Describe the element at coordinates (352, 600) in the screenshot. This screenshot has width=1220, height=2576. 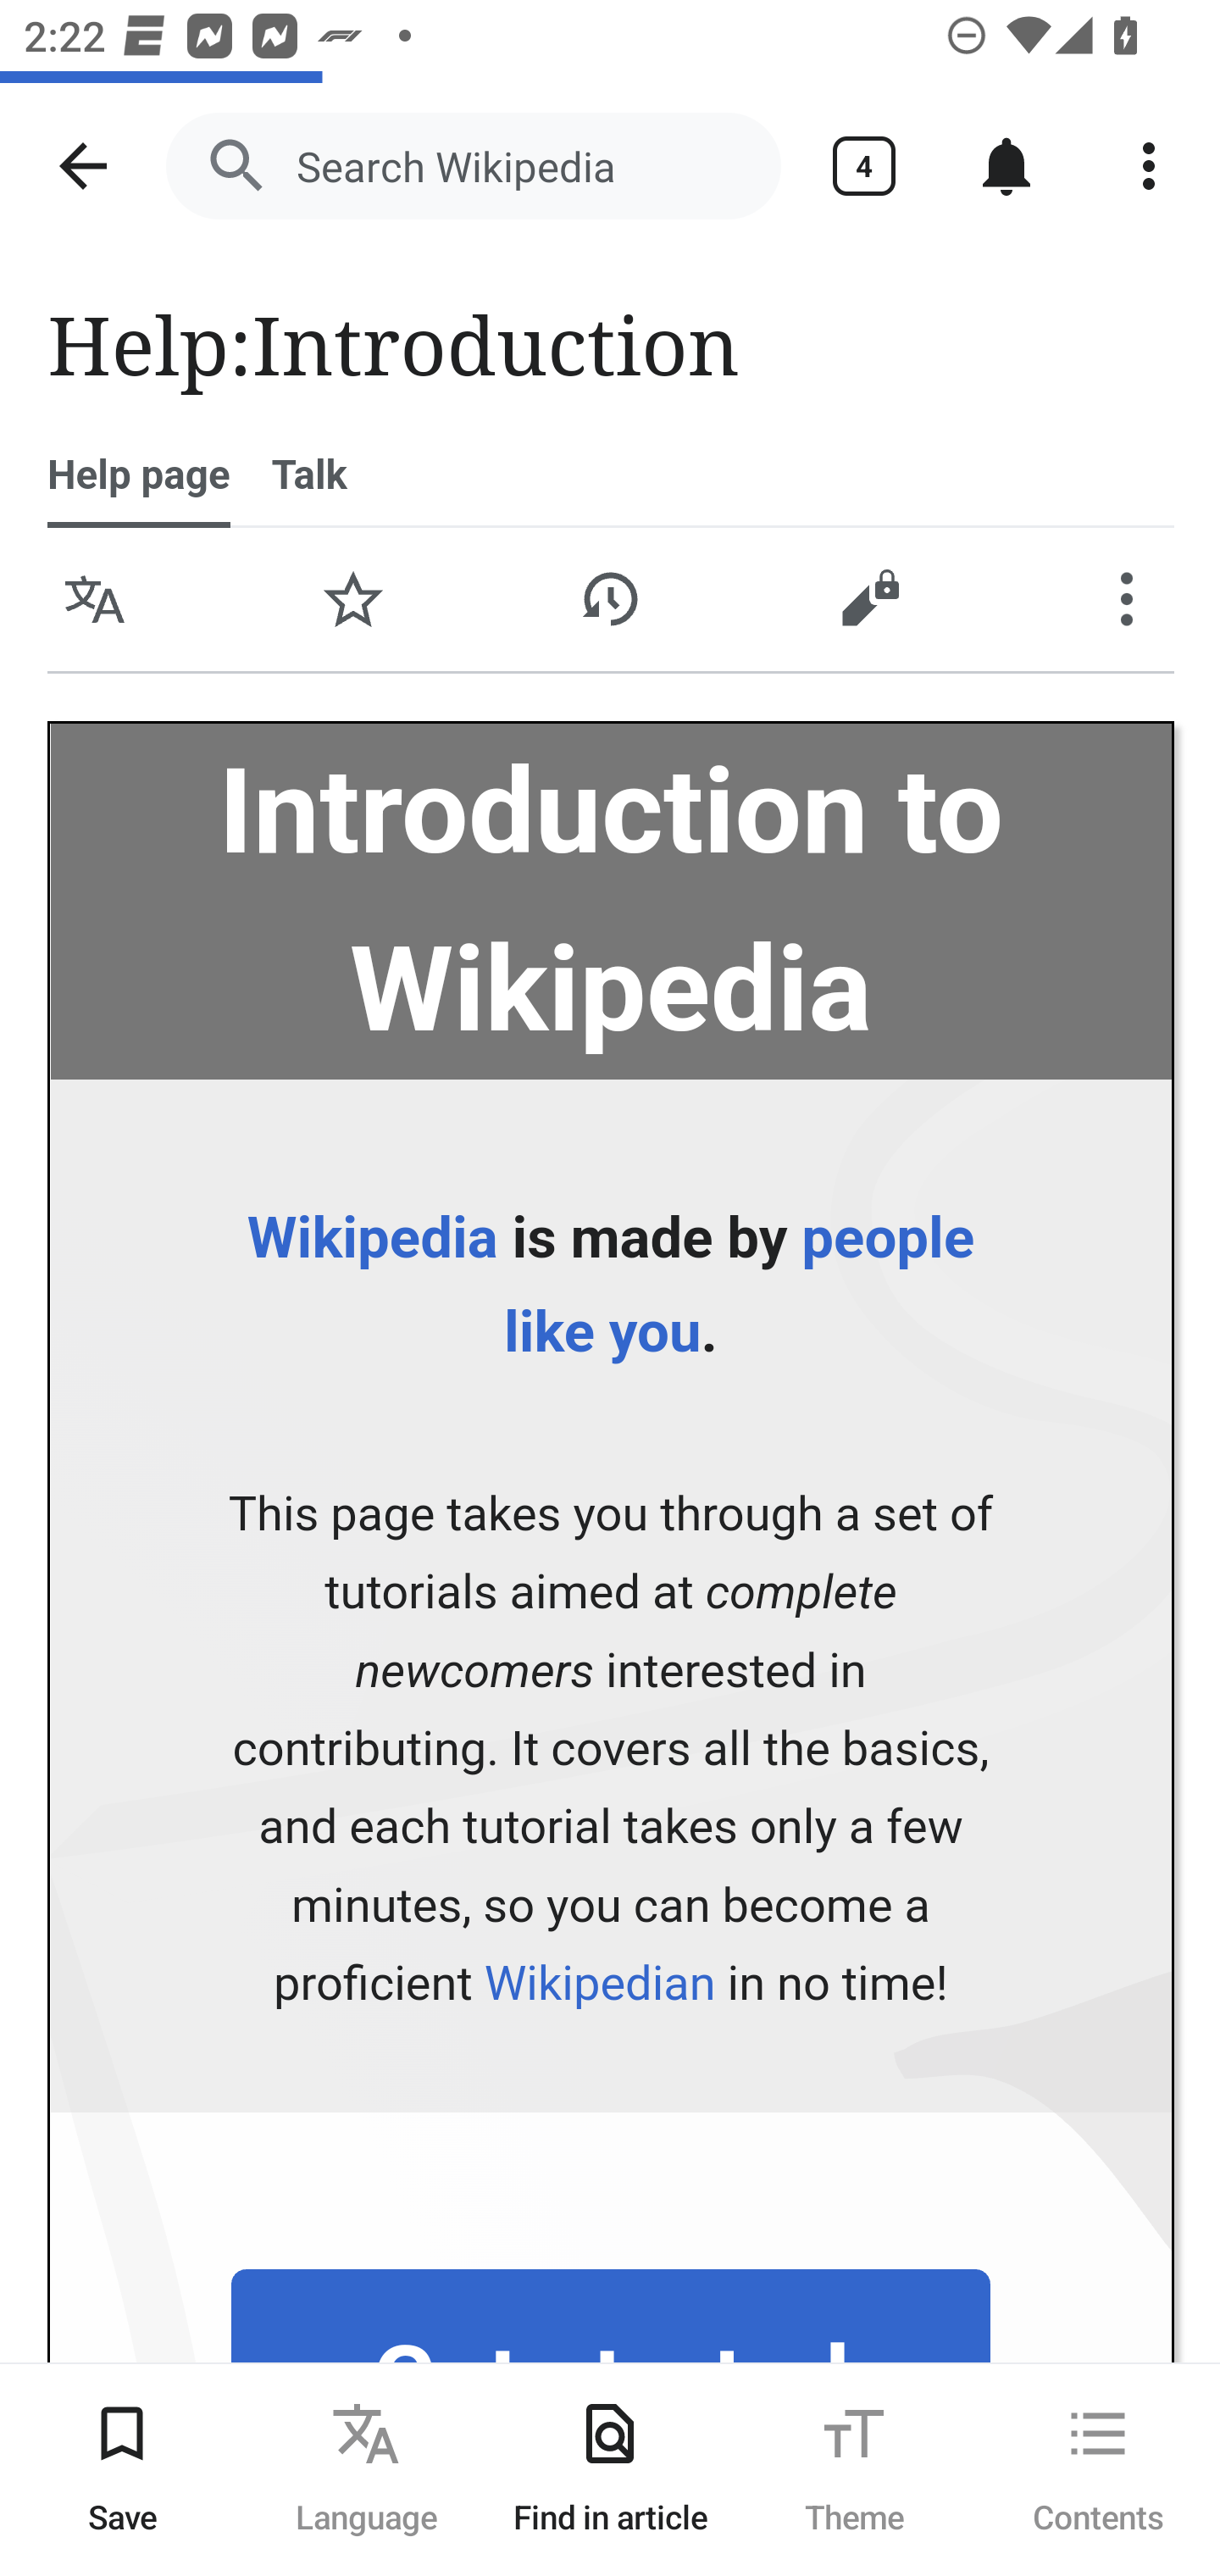
I see `Watch` at that location.